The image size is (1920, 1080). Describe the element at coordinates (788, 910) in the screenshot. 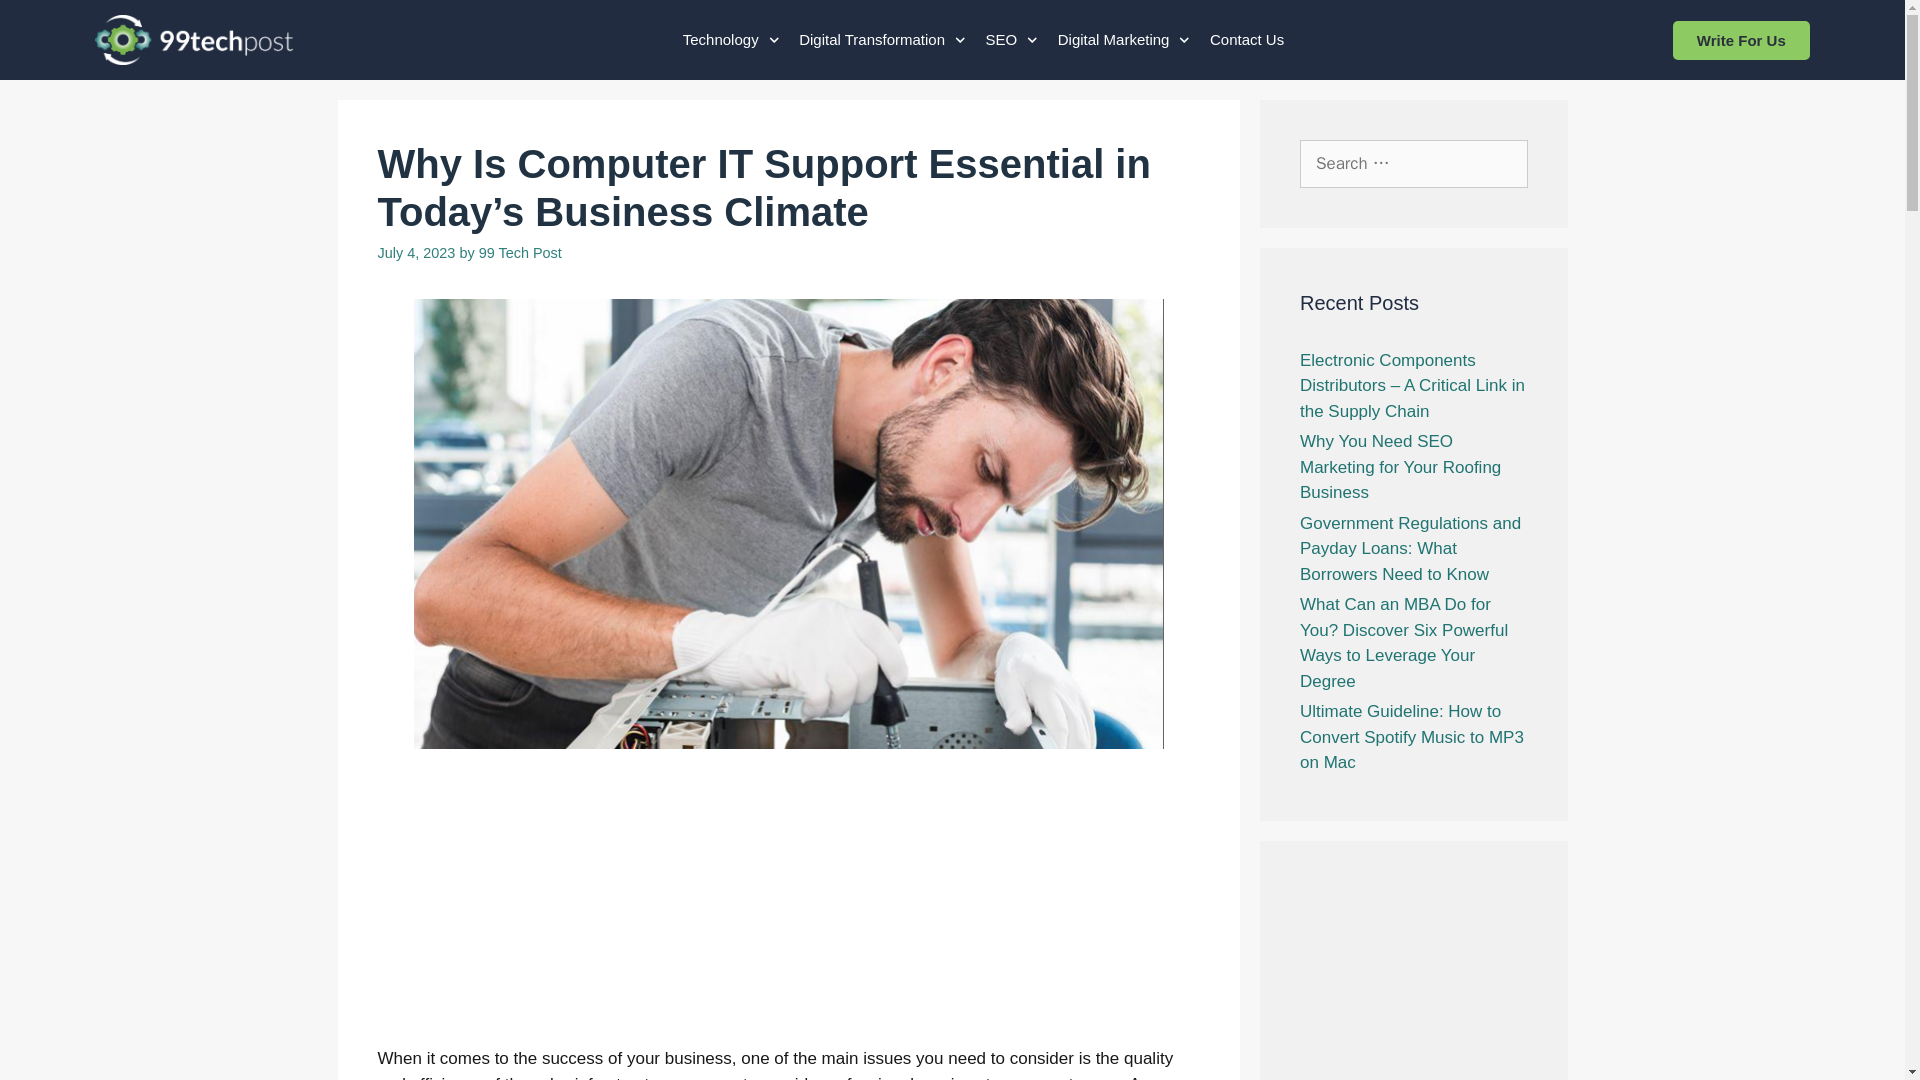

I see `Advertisement` at that location.